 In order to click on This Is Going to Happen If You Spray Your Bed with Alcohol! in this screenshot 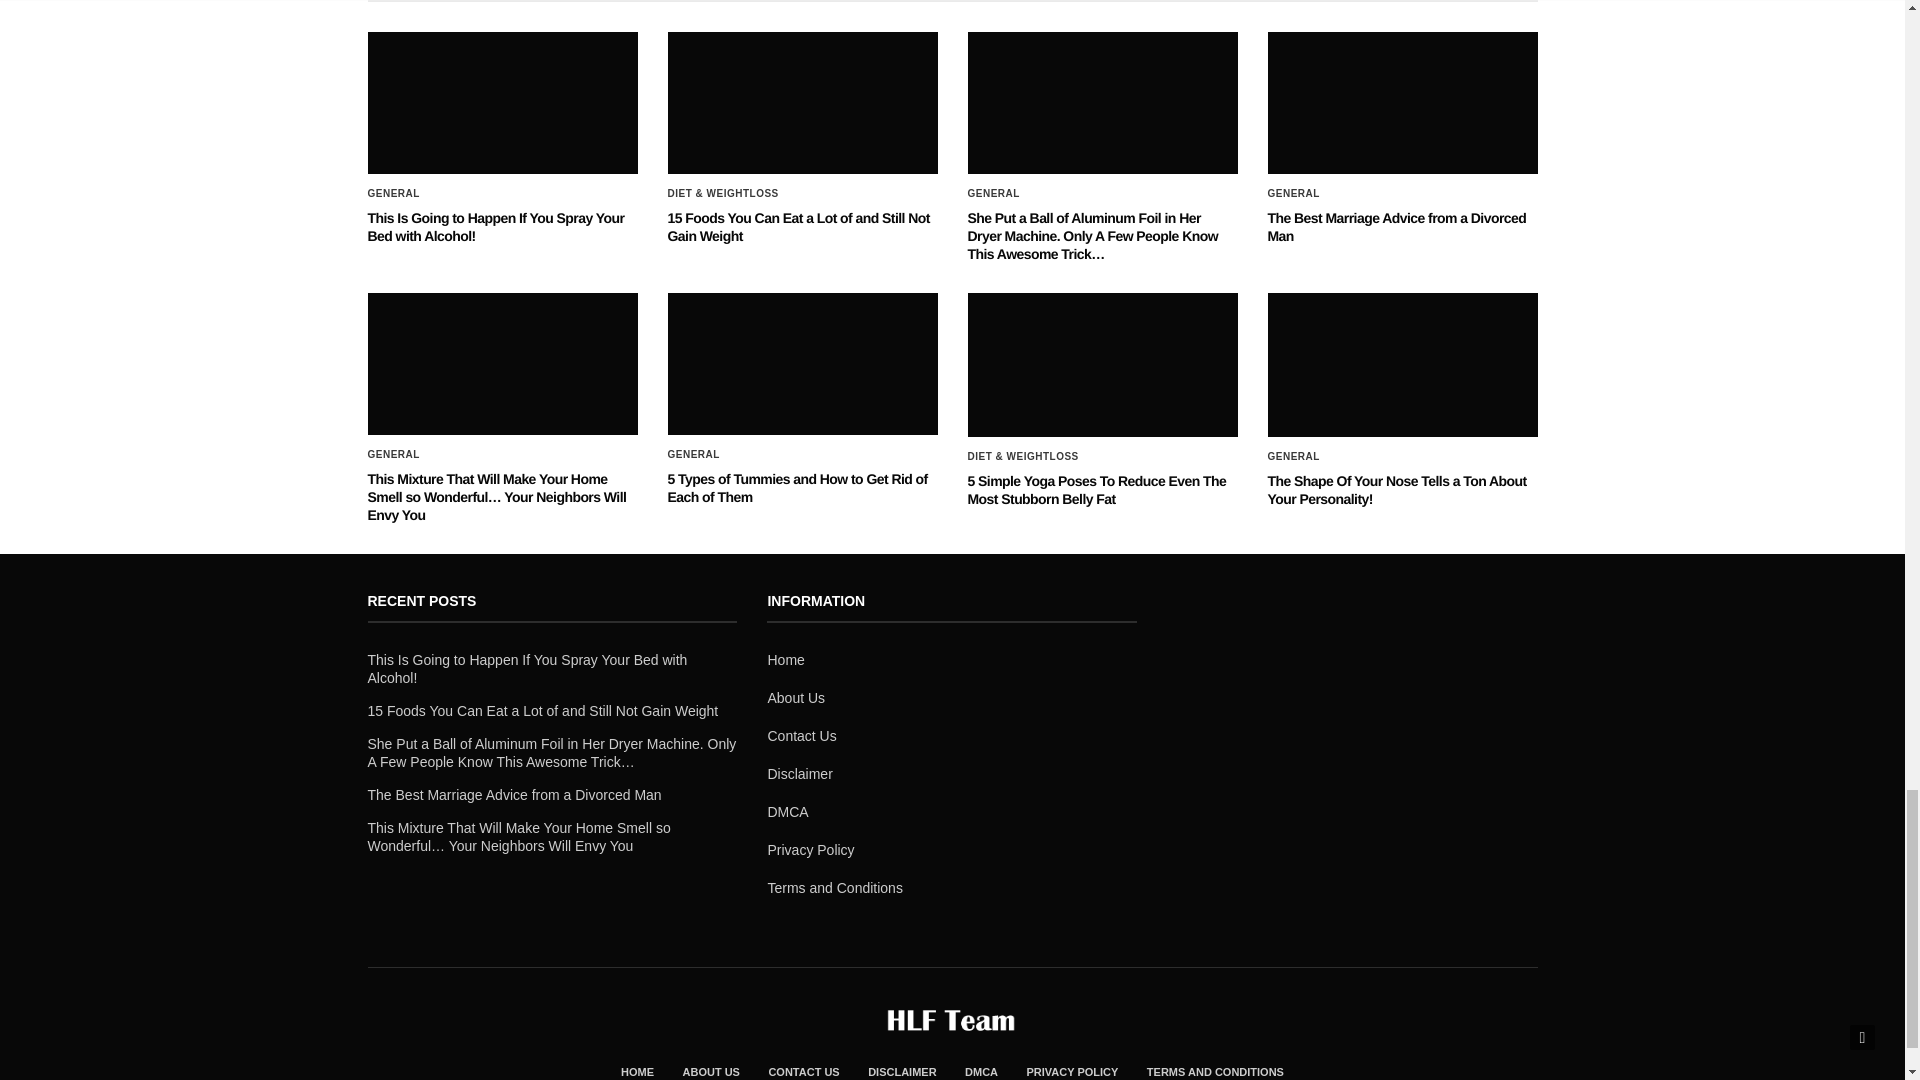, I will do `click(496, 226)`.